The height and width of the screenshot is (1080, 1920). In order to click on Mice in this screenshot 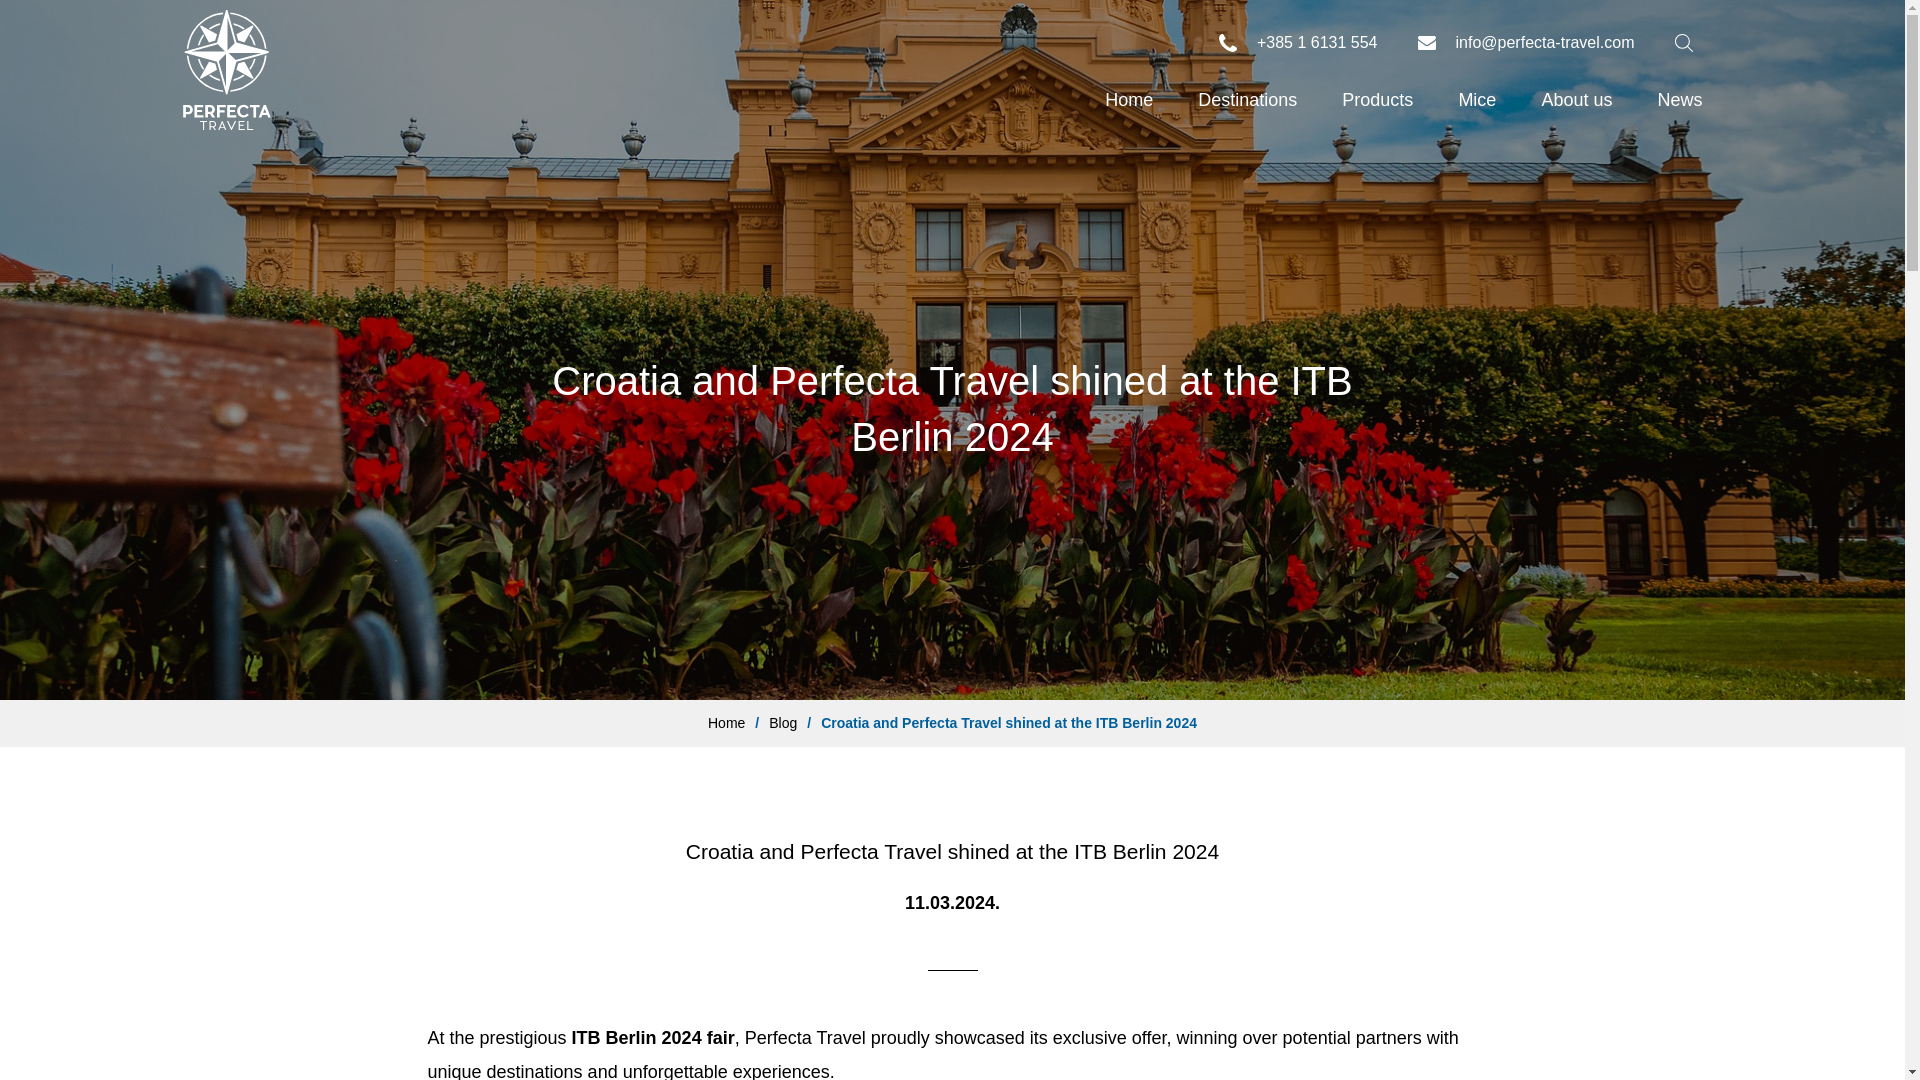, I will do `click(1477, 100)`.